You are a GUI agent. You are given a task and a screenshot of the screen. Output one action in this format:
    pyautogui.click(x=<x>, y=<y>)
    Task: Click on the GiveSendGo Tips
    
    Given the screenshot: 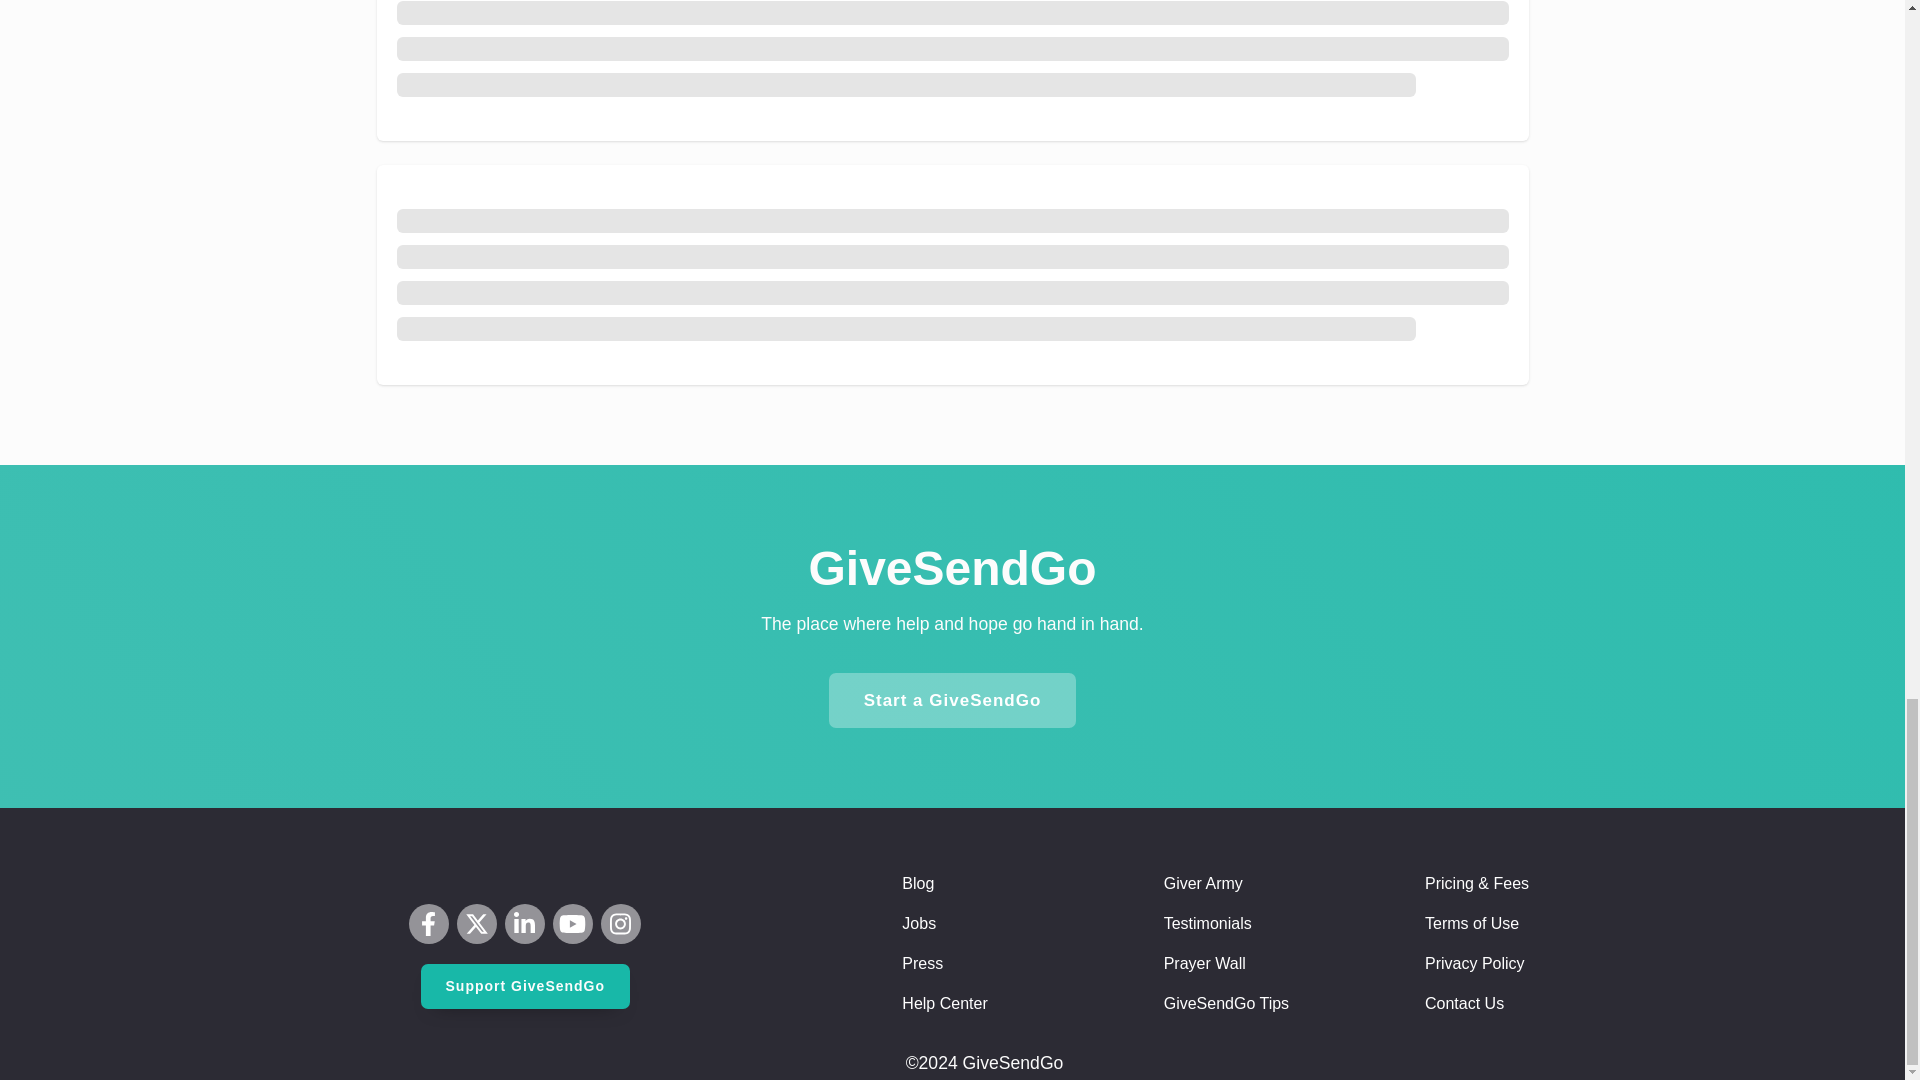 What is the action you would take?
    pyautogui.click(x=1226, y=1004)
    